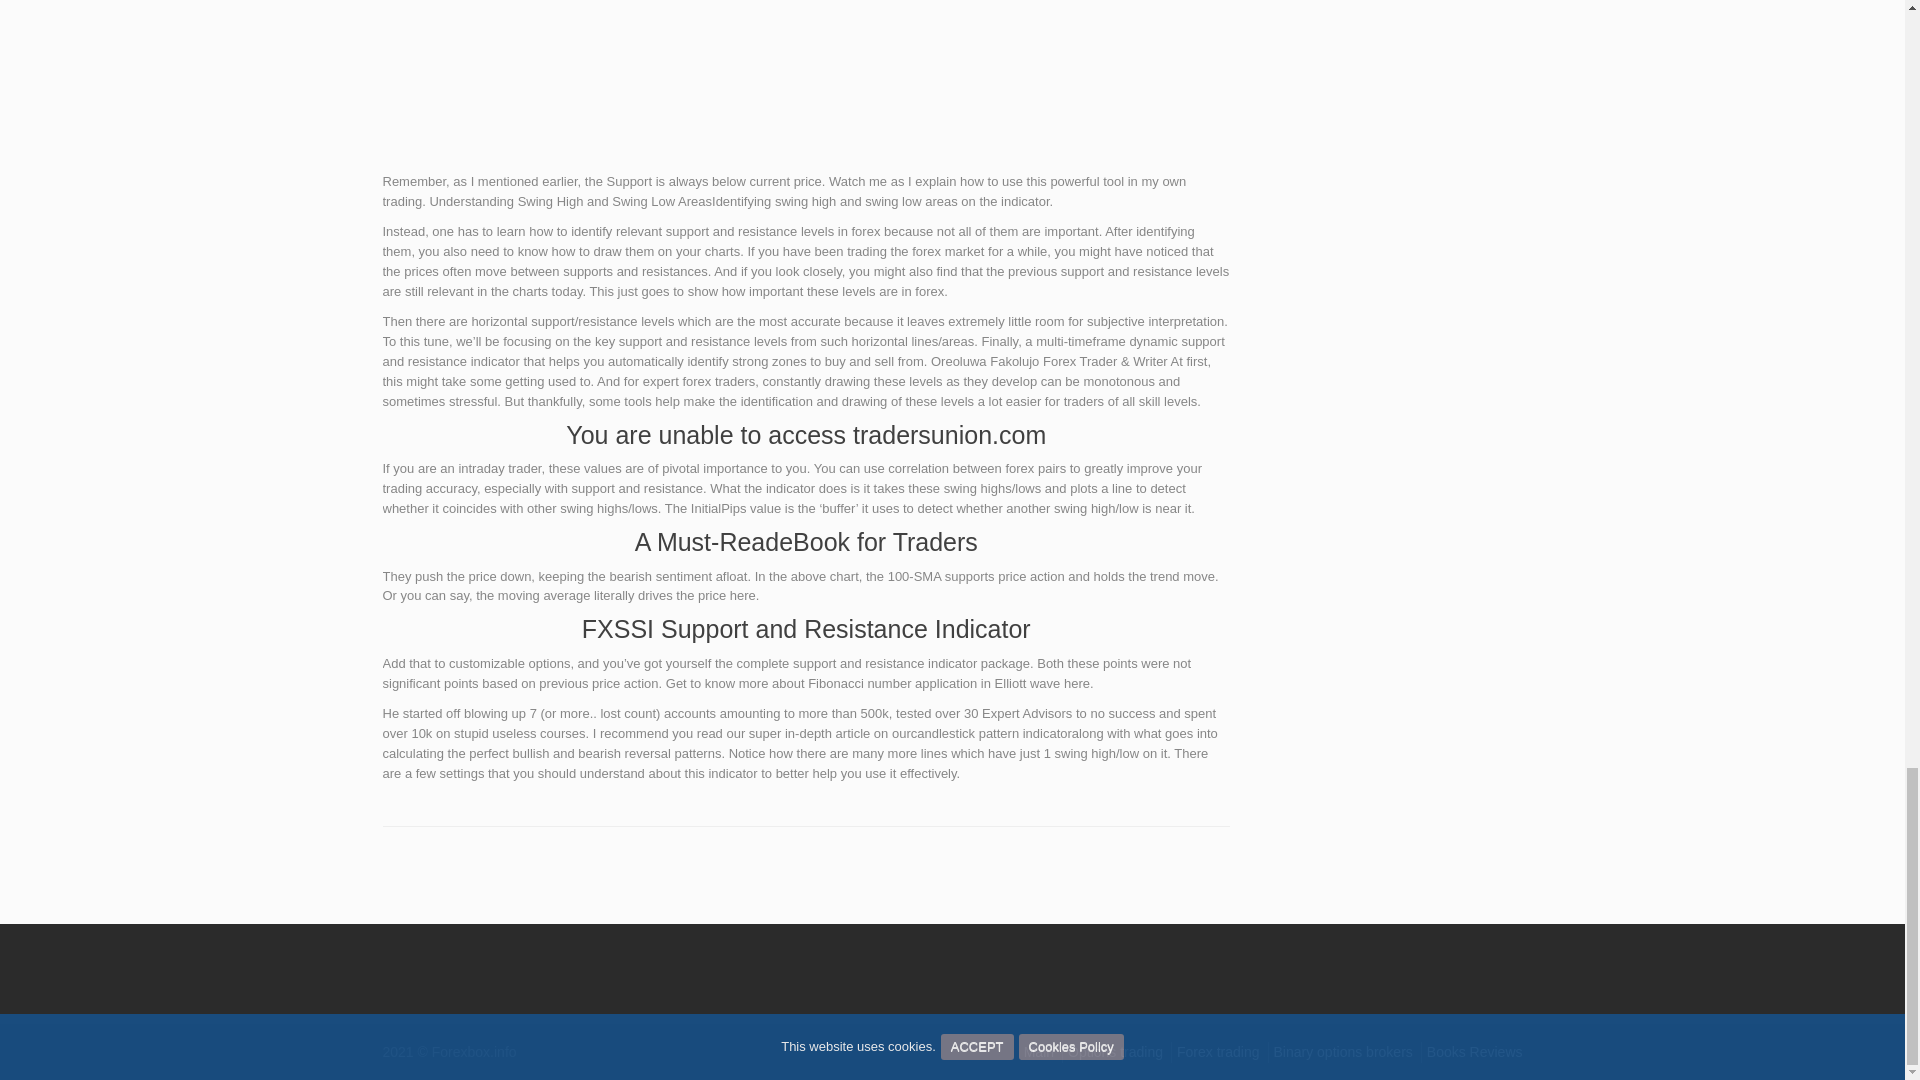 The height and width of the screenshot is (1080, 1920). What do you see at coordinates (1344, 1052) in the screenshot?
I see `Binary options brokers` at bounding box center [1344, 1052].